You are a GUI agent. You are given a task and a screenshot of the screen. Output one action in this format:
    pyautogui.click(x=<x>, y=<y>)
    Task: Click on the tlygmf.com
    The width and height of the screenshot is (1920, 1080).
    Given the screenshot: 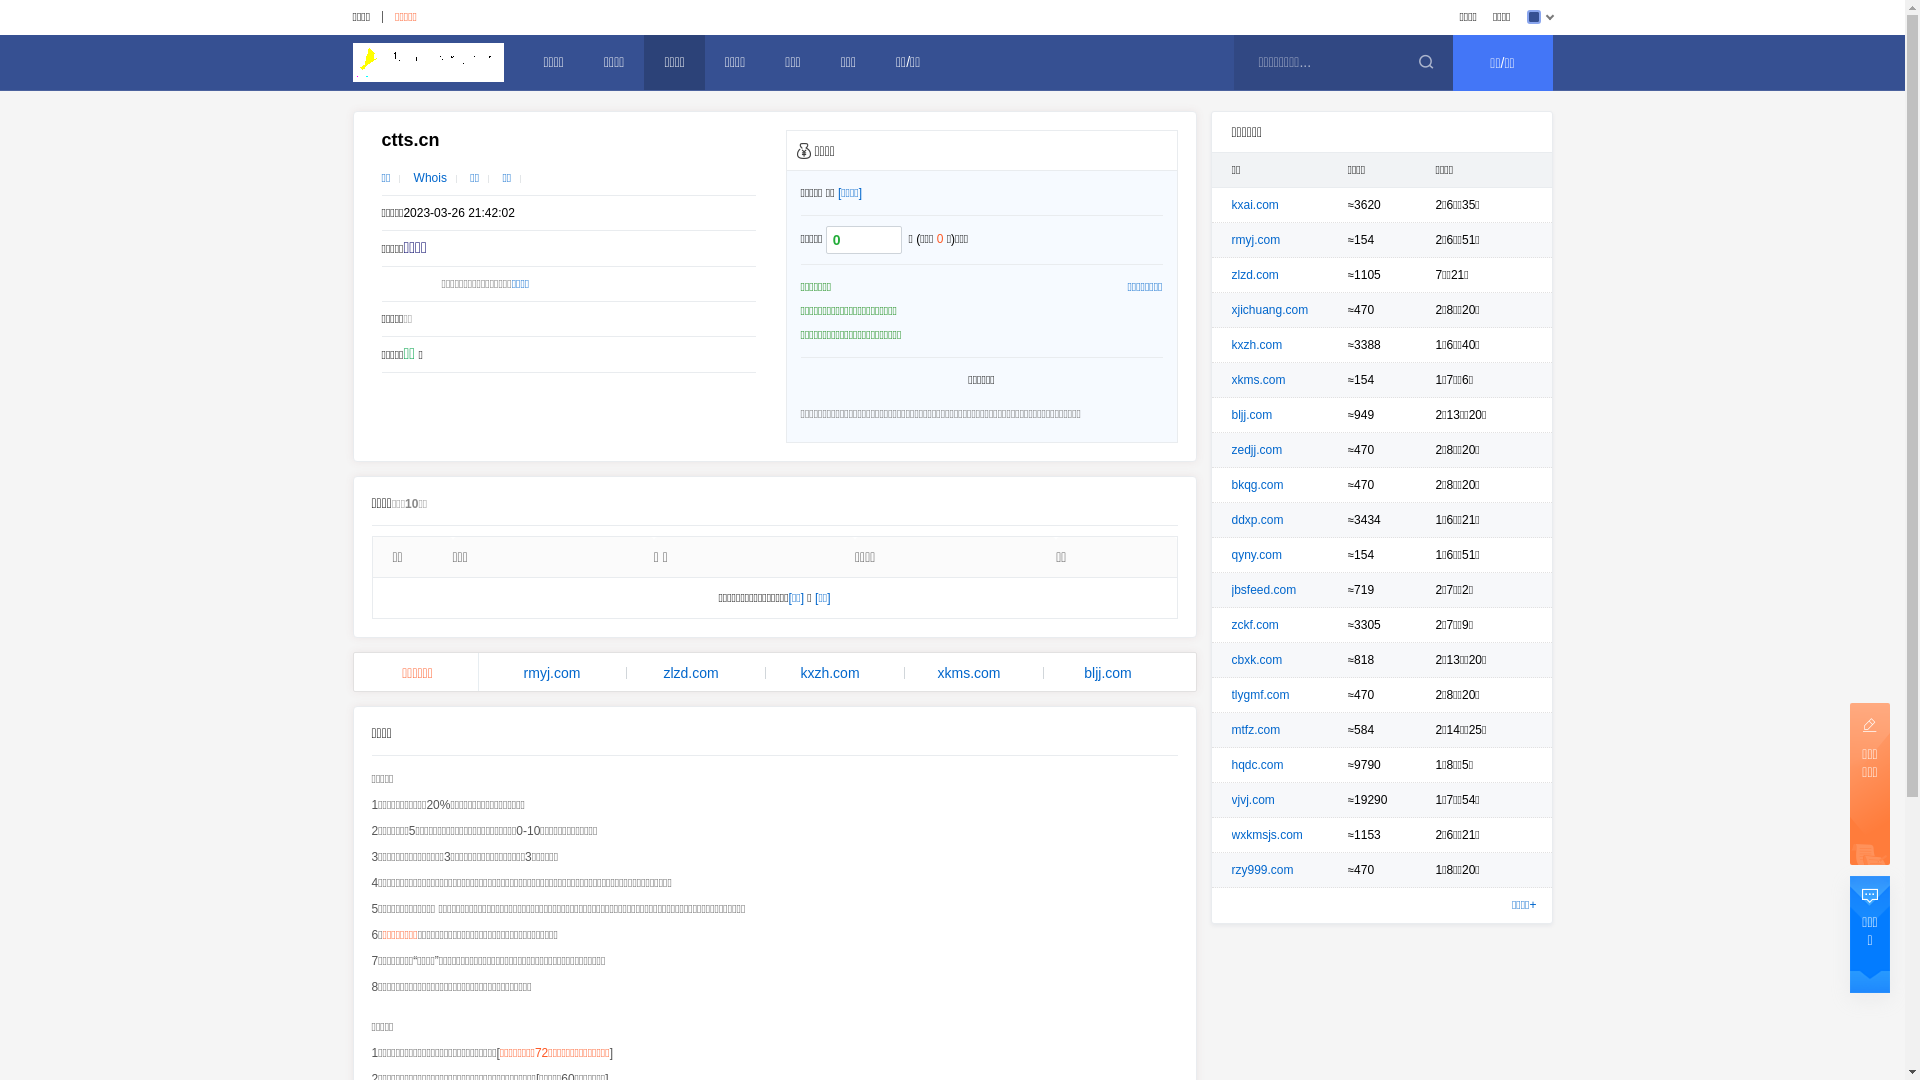 What is the action you would take?
    pyautogui.click(x=1261, y=695)
    